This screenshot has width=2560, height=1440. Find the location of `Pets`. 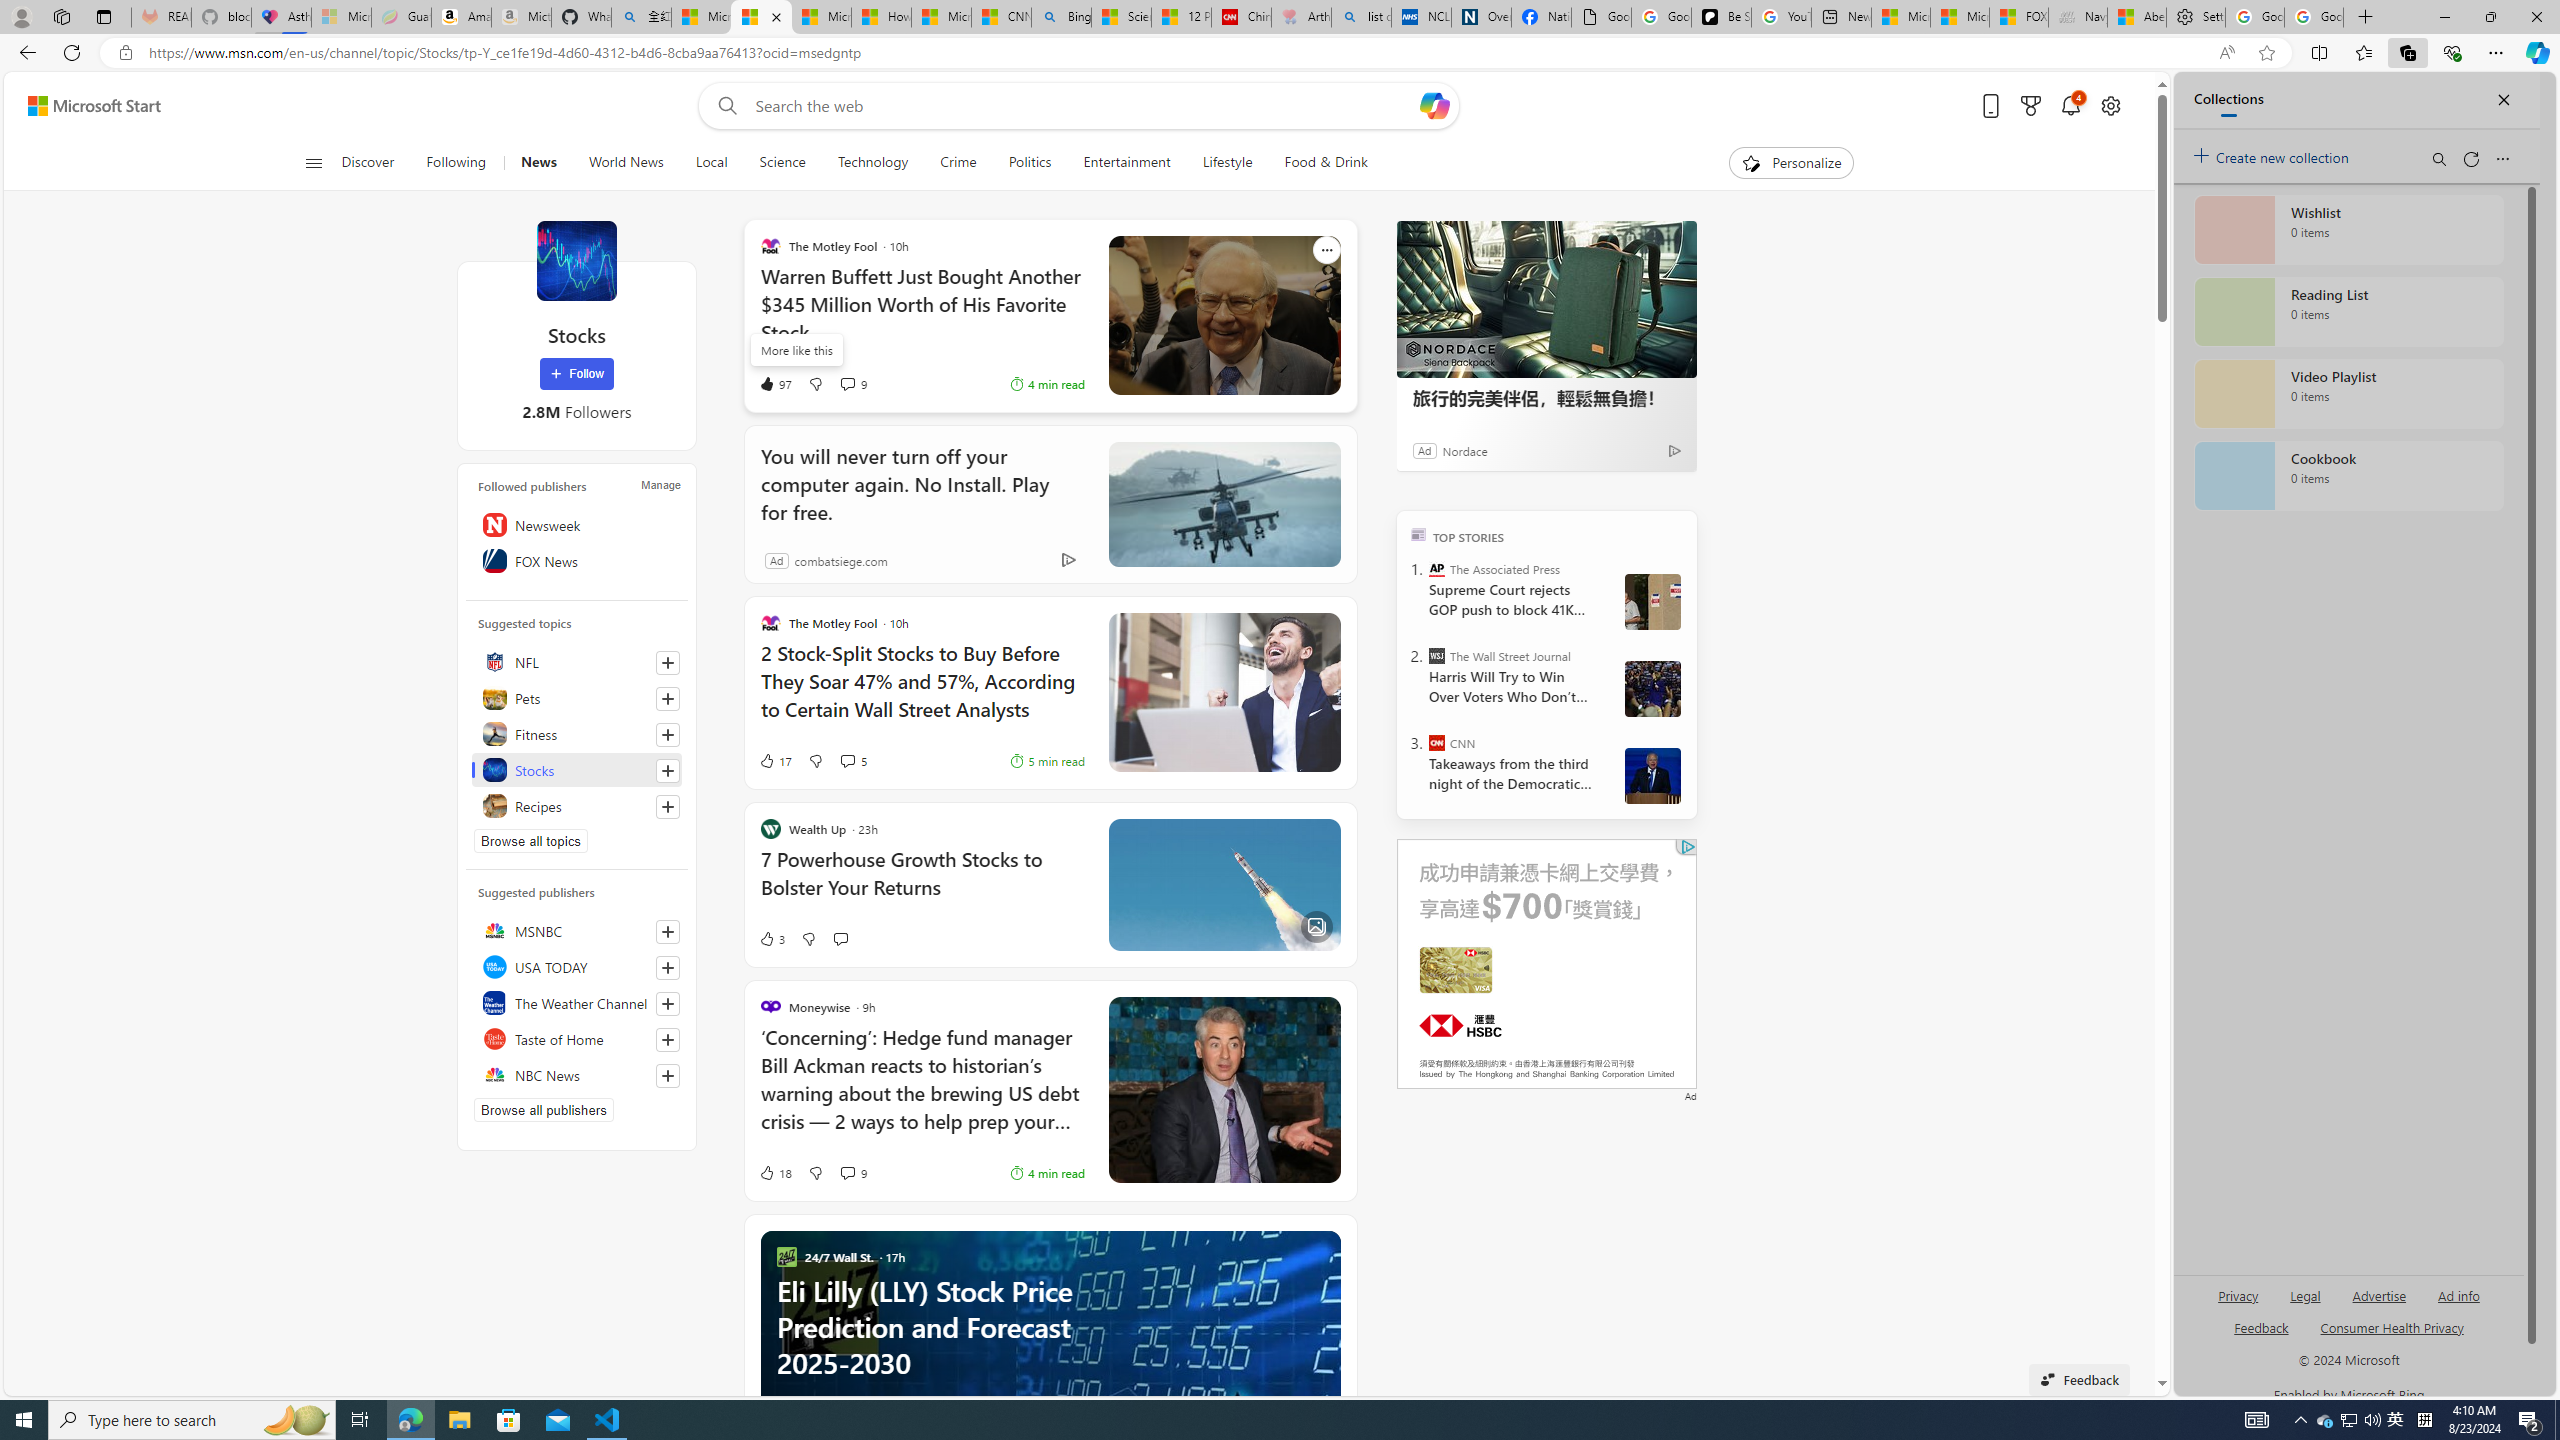

Pets is located at coordinates (576, 698).